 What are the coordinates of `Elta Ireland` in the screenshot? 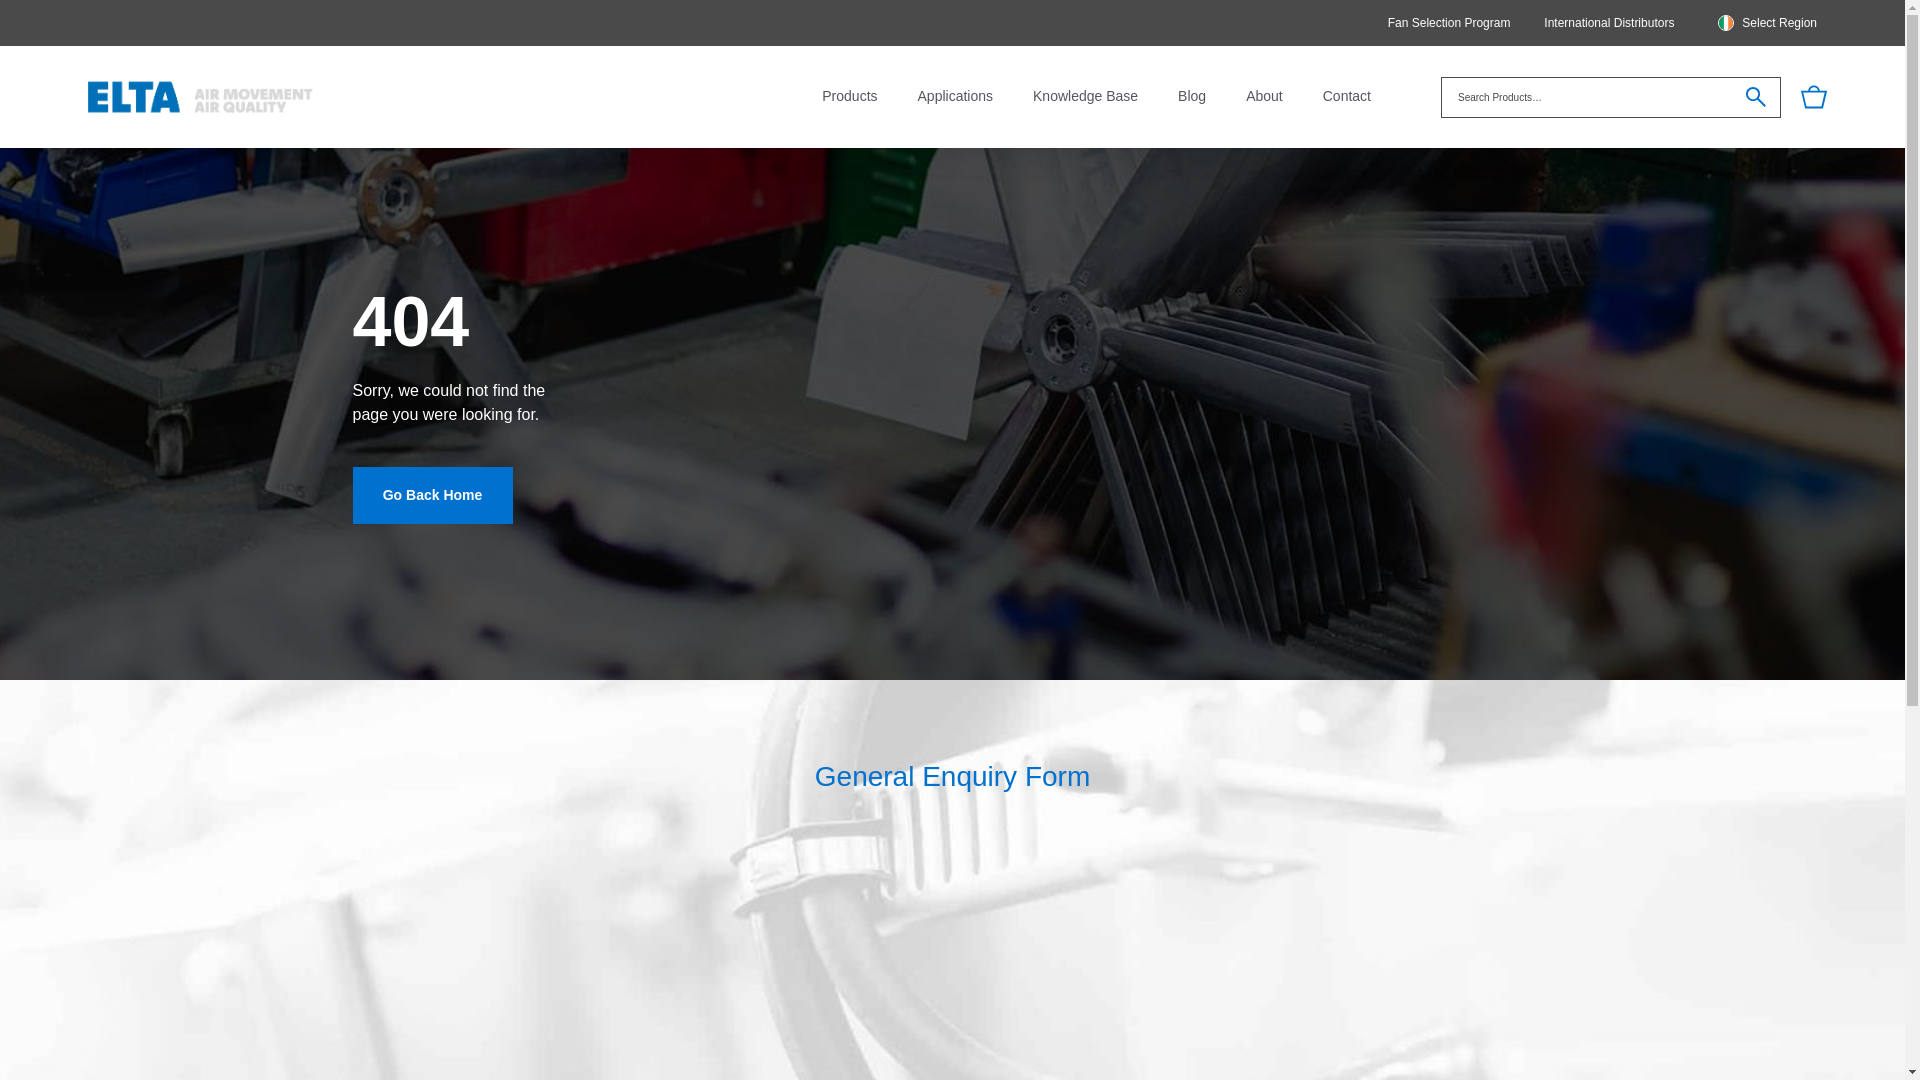 It's located at (200, 96).